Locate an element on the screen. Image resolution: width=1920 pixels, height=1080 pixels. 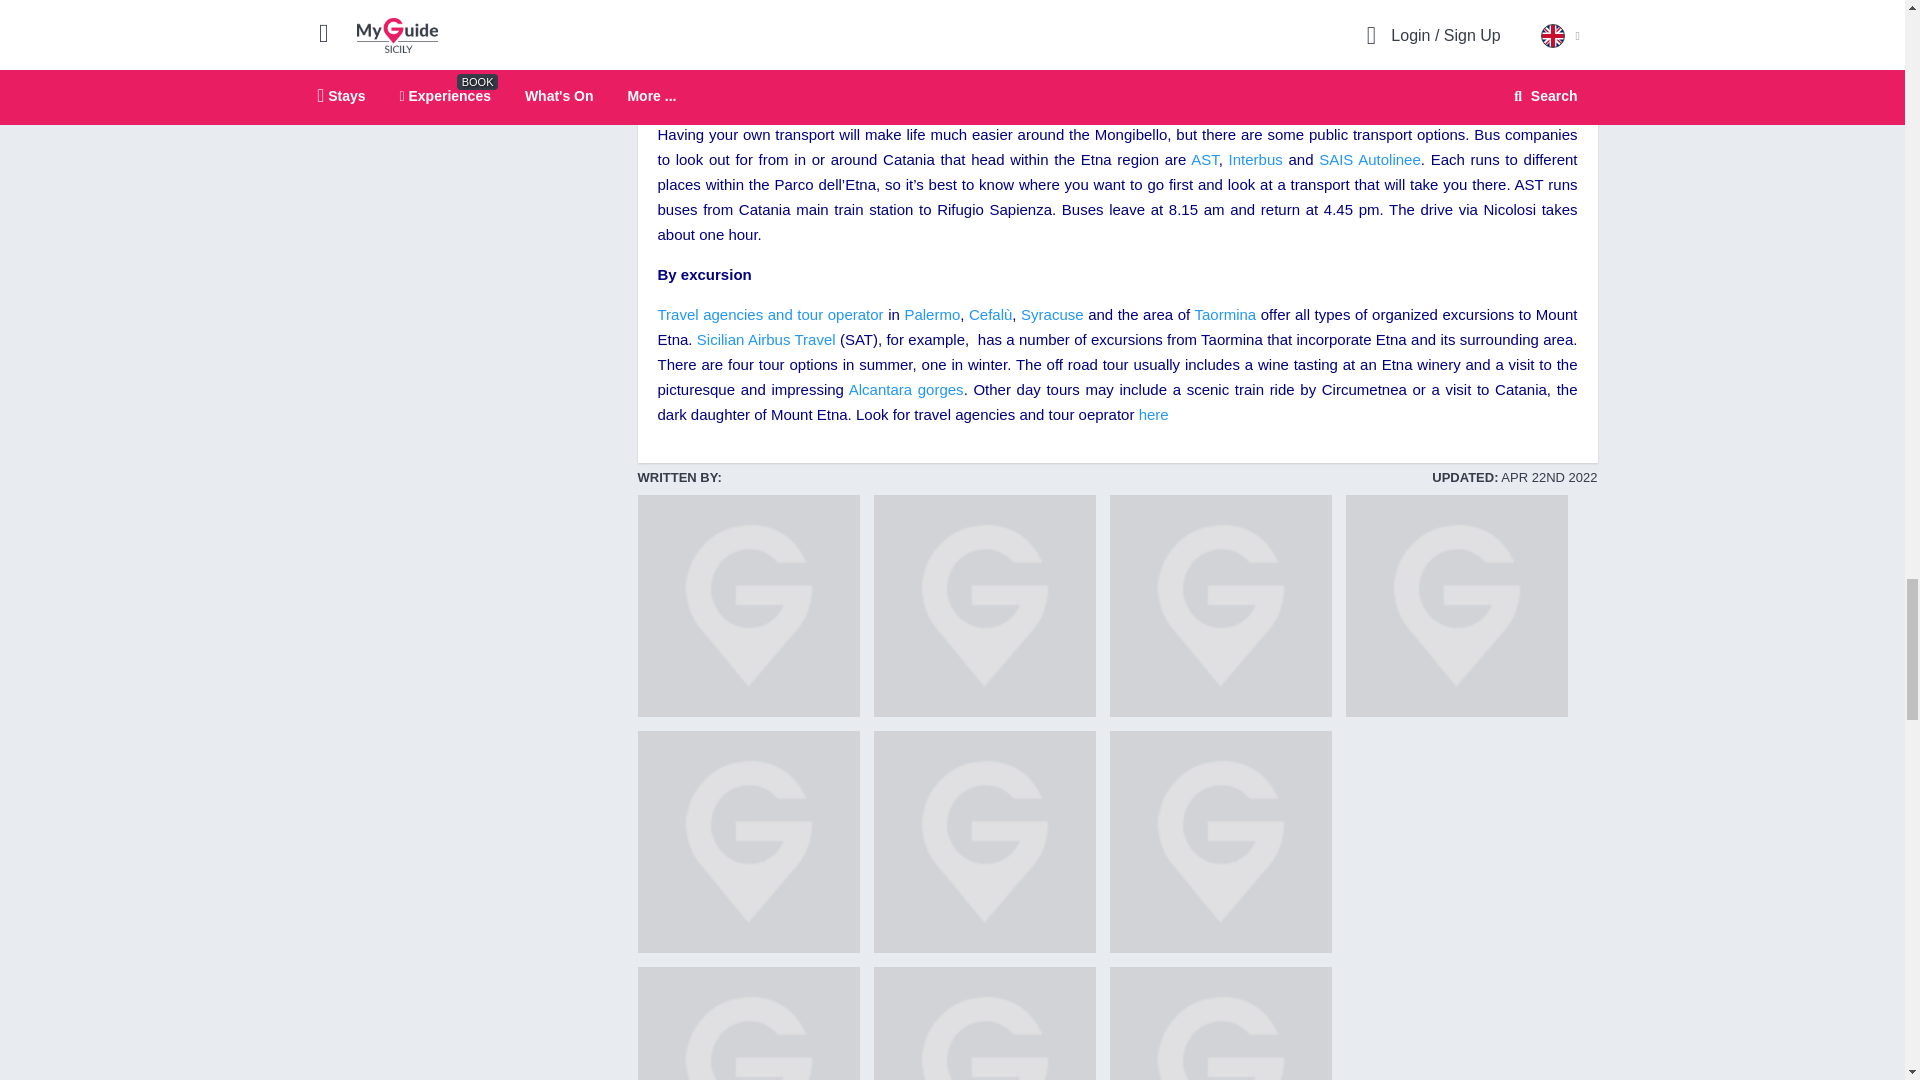
Sivestri Craters by Luigi Strano is located at coordinates (1220, 606).